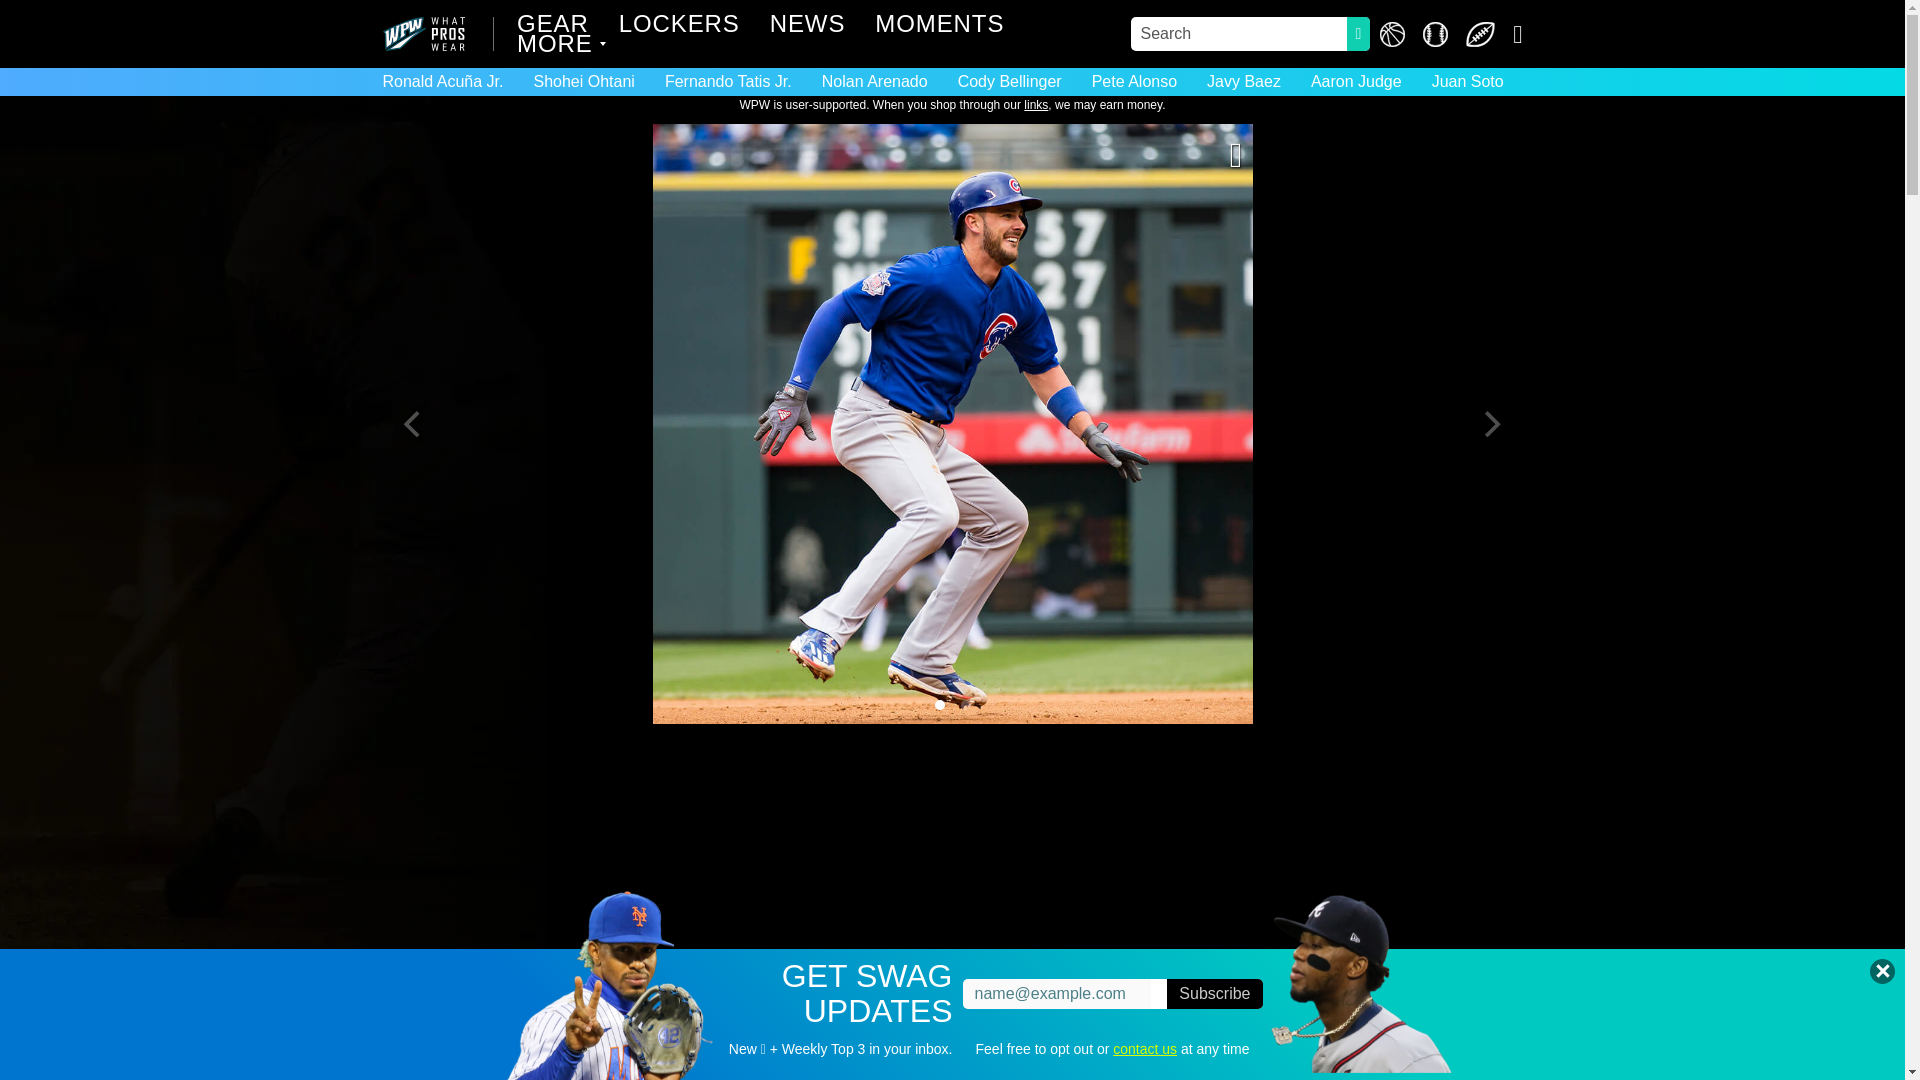 This screenshot has width=1920, height=1080. Describe the element at coordinates (552, 26) in the screenshot. I see `GEAR` at that location.